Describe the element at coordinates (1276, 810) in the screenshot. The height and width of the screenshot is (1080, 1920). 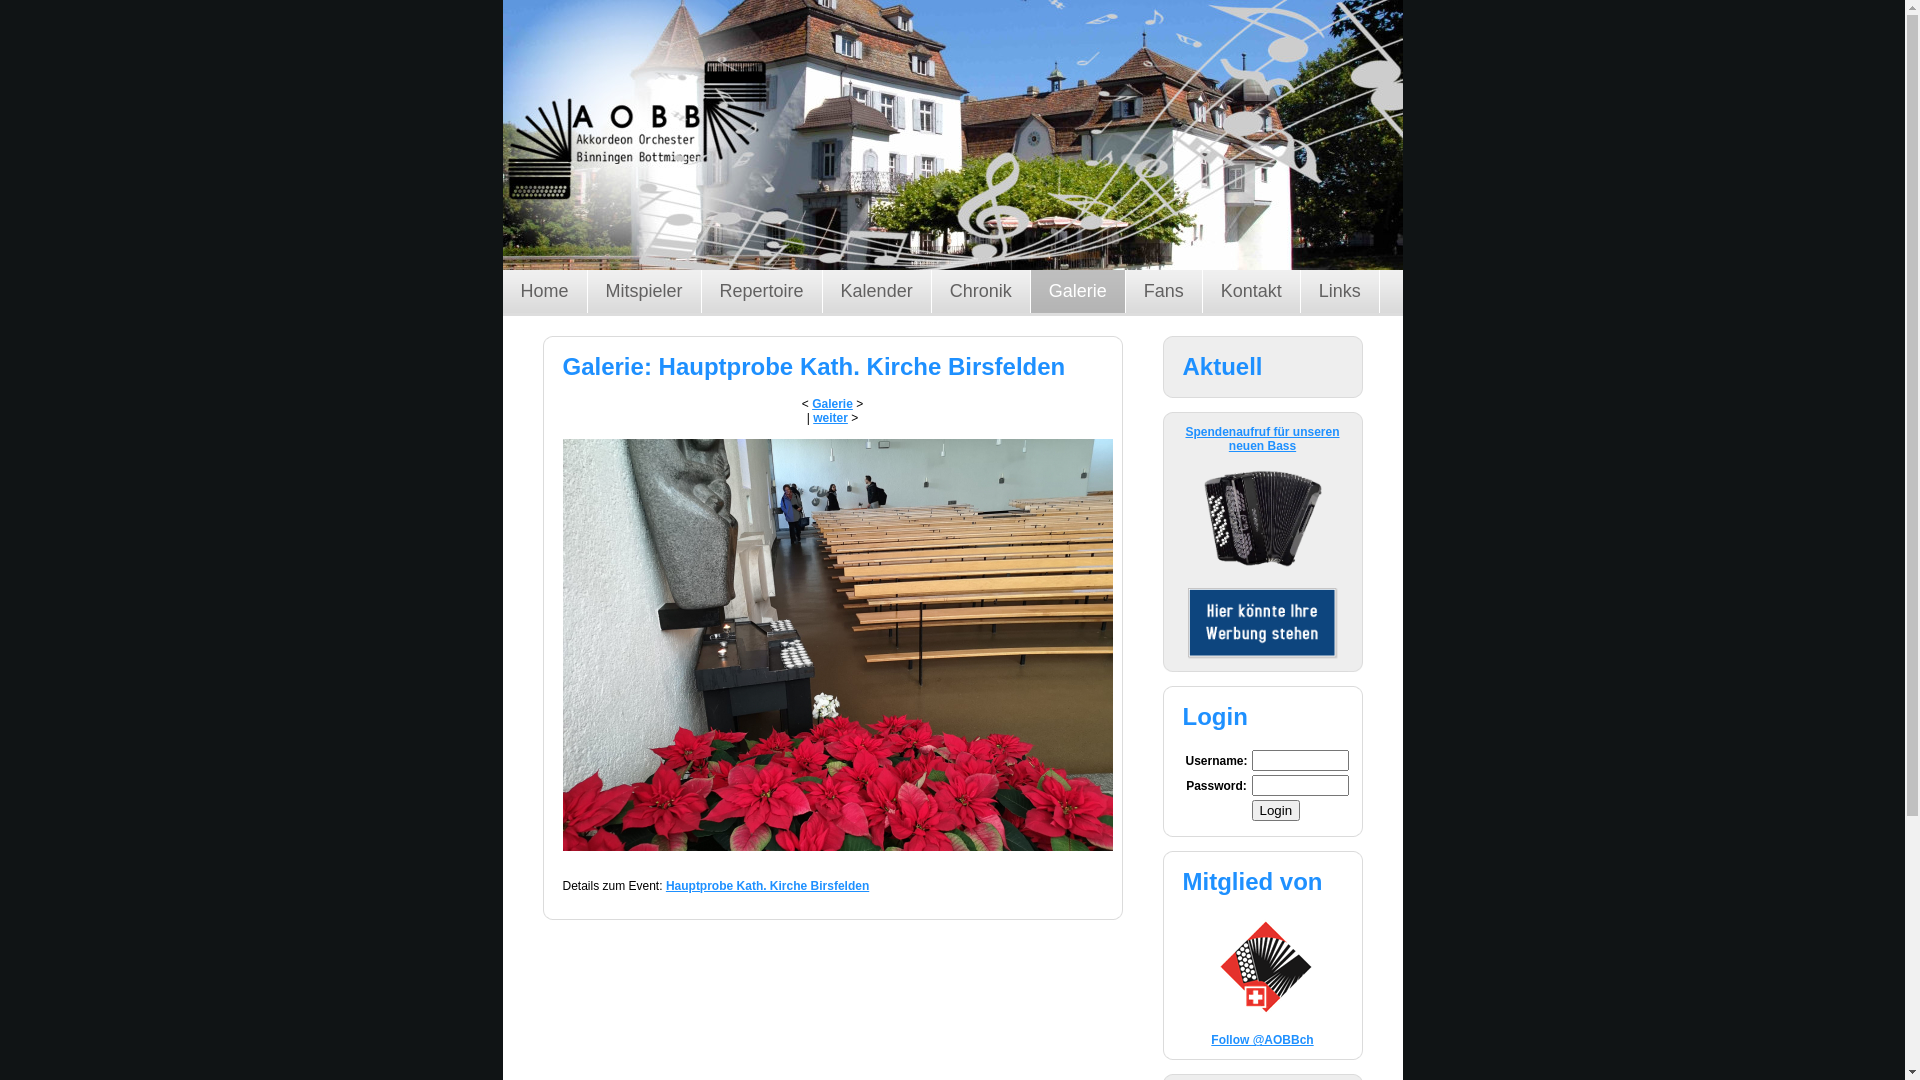
I see `Login` at that location.